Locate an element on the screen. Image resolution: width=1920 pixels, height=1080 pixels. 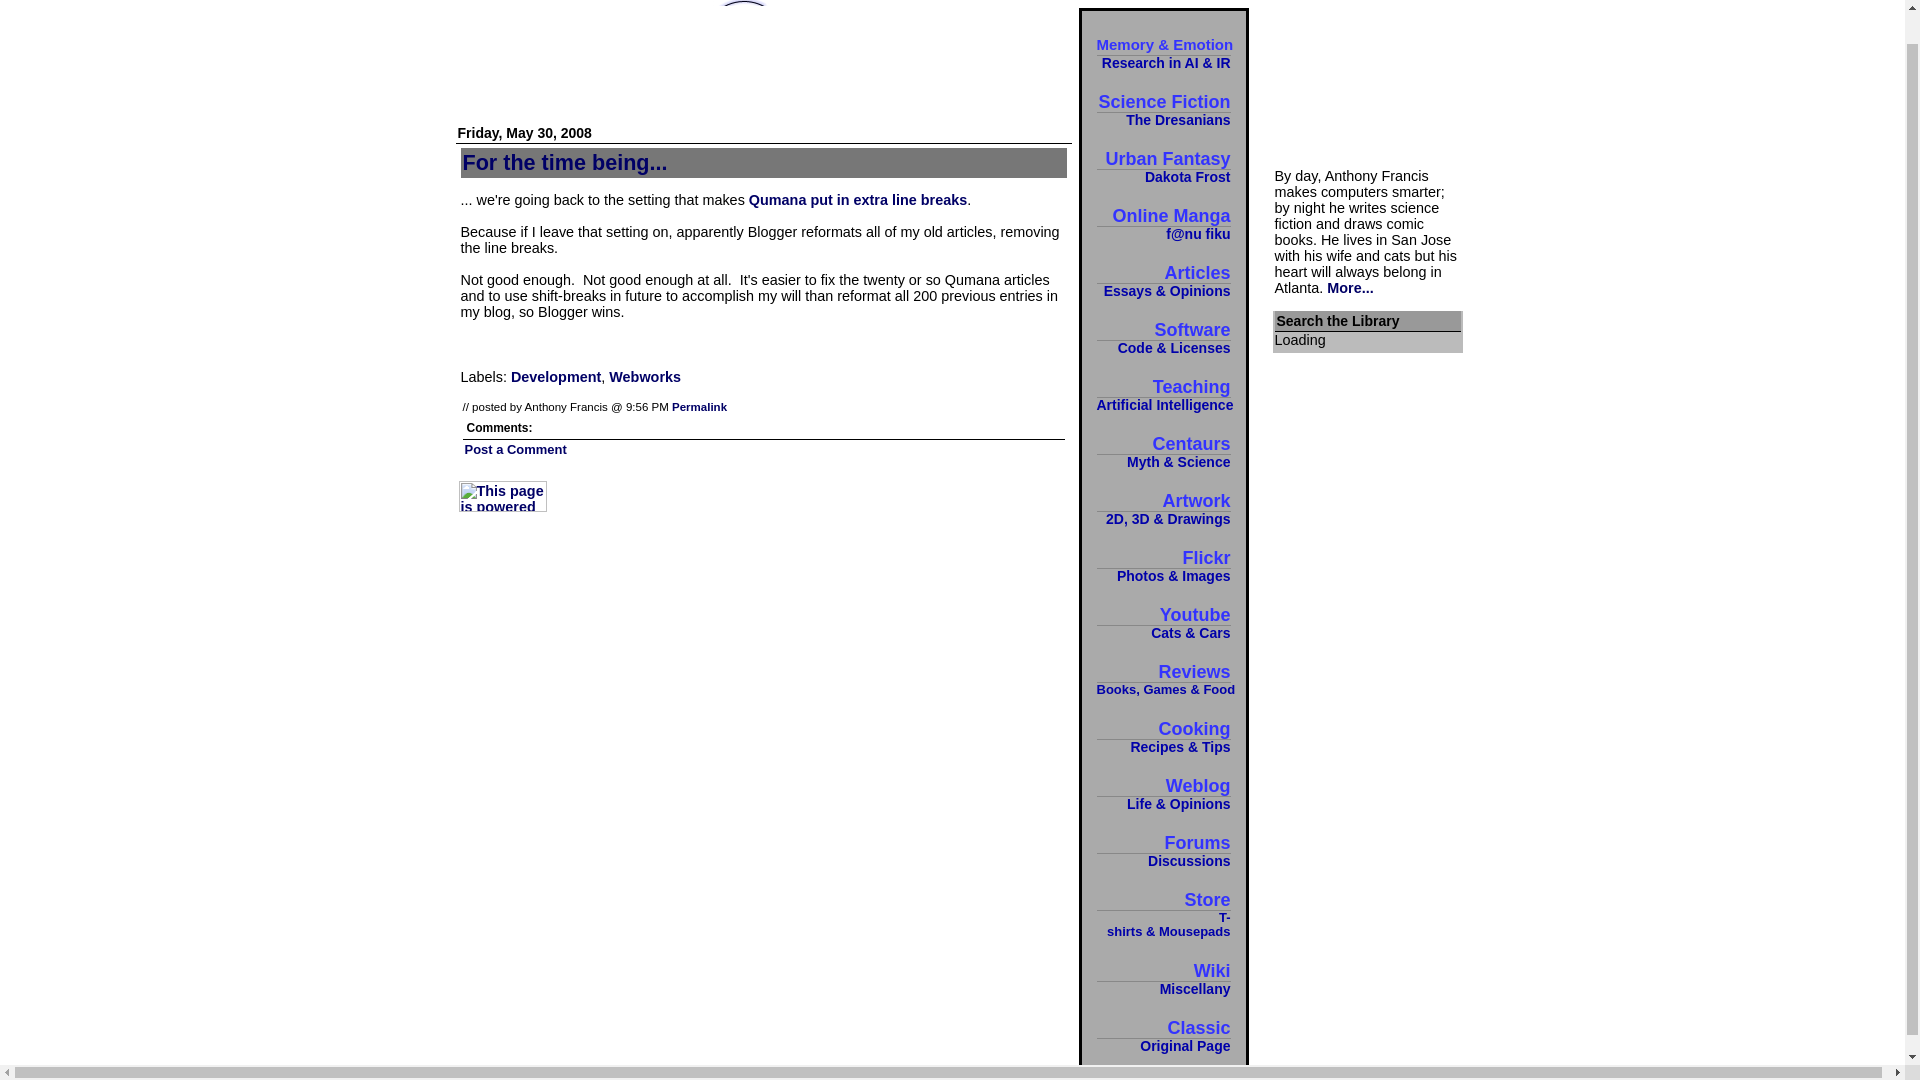
Qumana put in extra line breaks is located at coordinates (1163, 394).